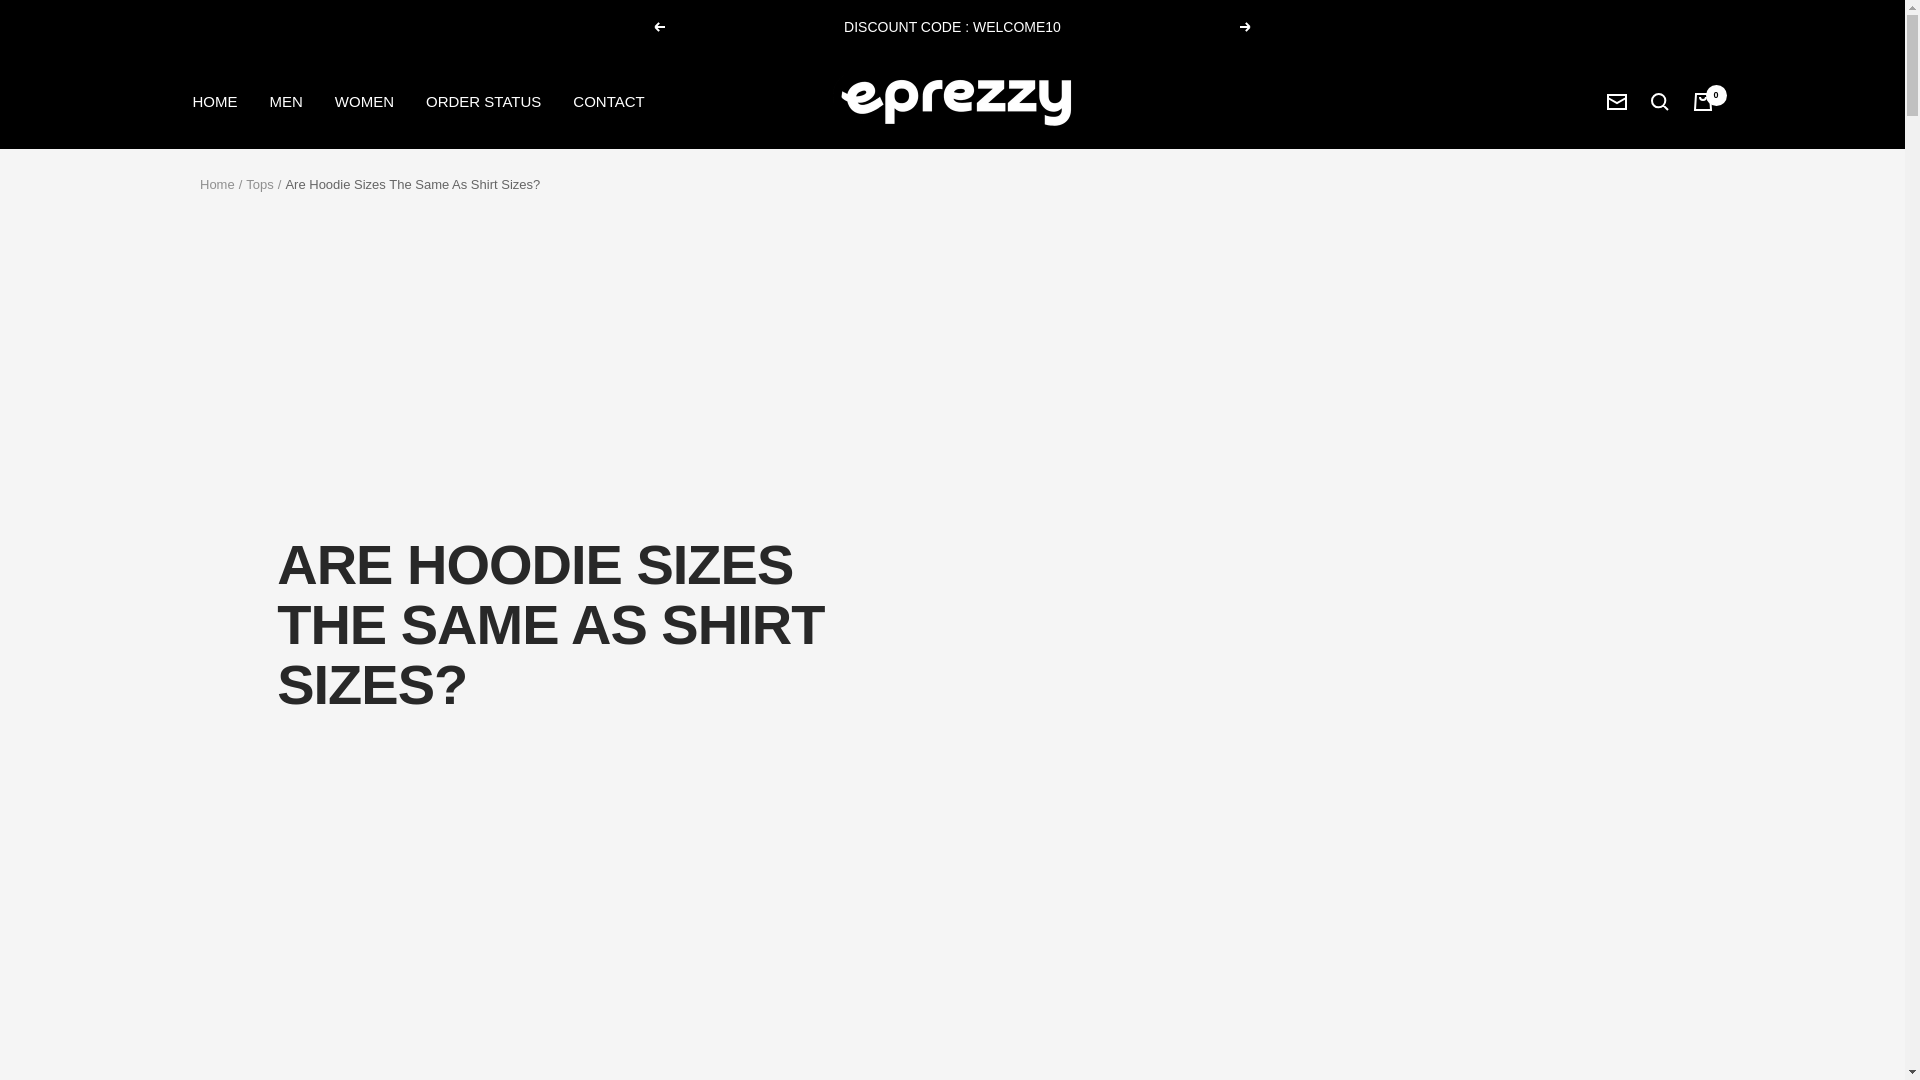 The height and width of the screenshot is (1080, 1920). What do you see at coordinates (364, 100) in the screenshot?
I see `WOMEN` at bounding box center [364, 100].